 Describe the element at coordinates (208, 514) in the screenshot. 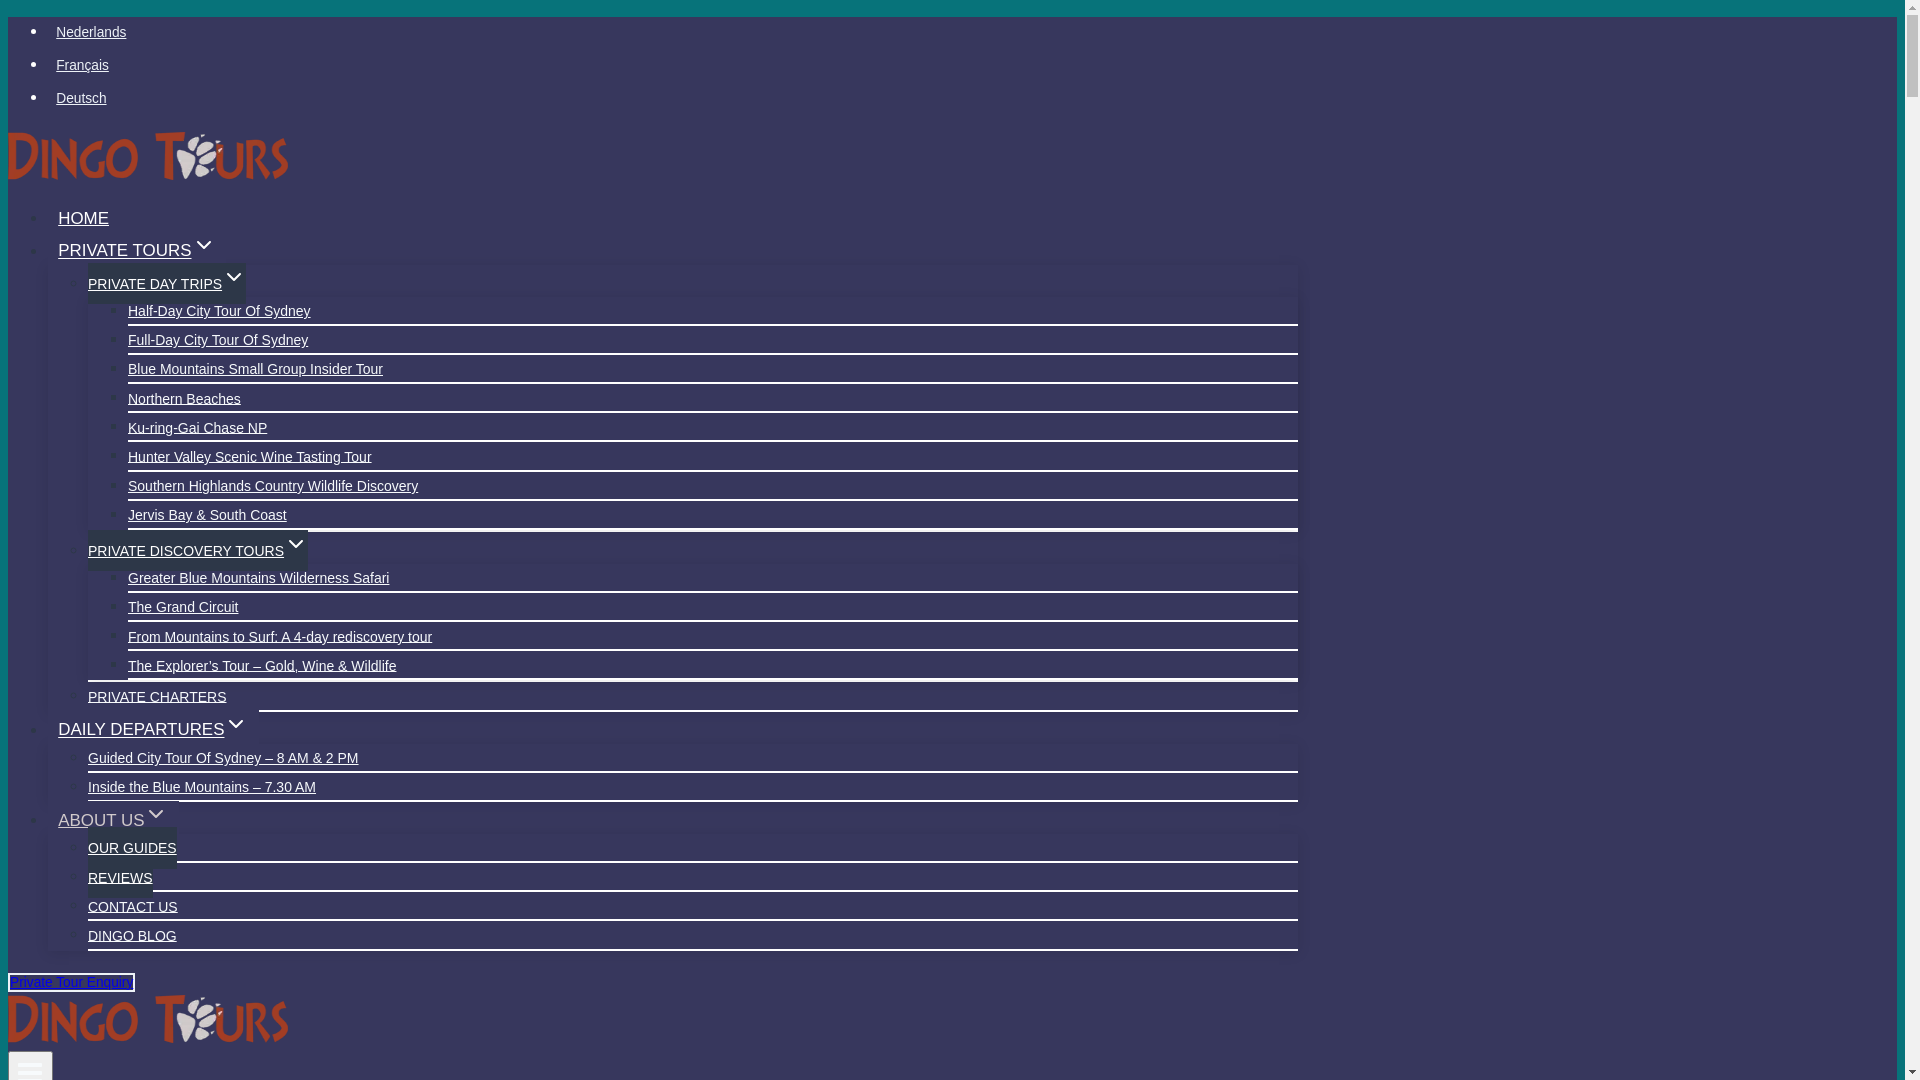

I see `Jervis Bay & South Coast` at that location.